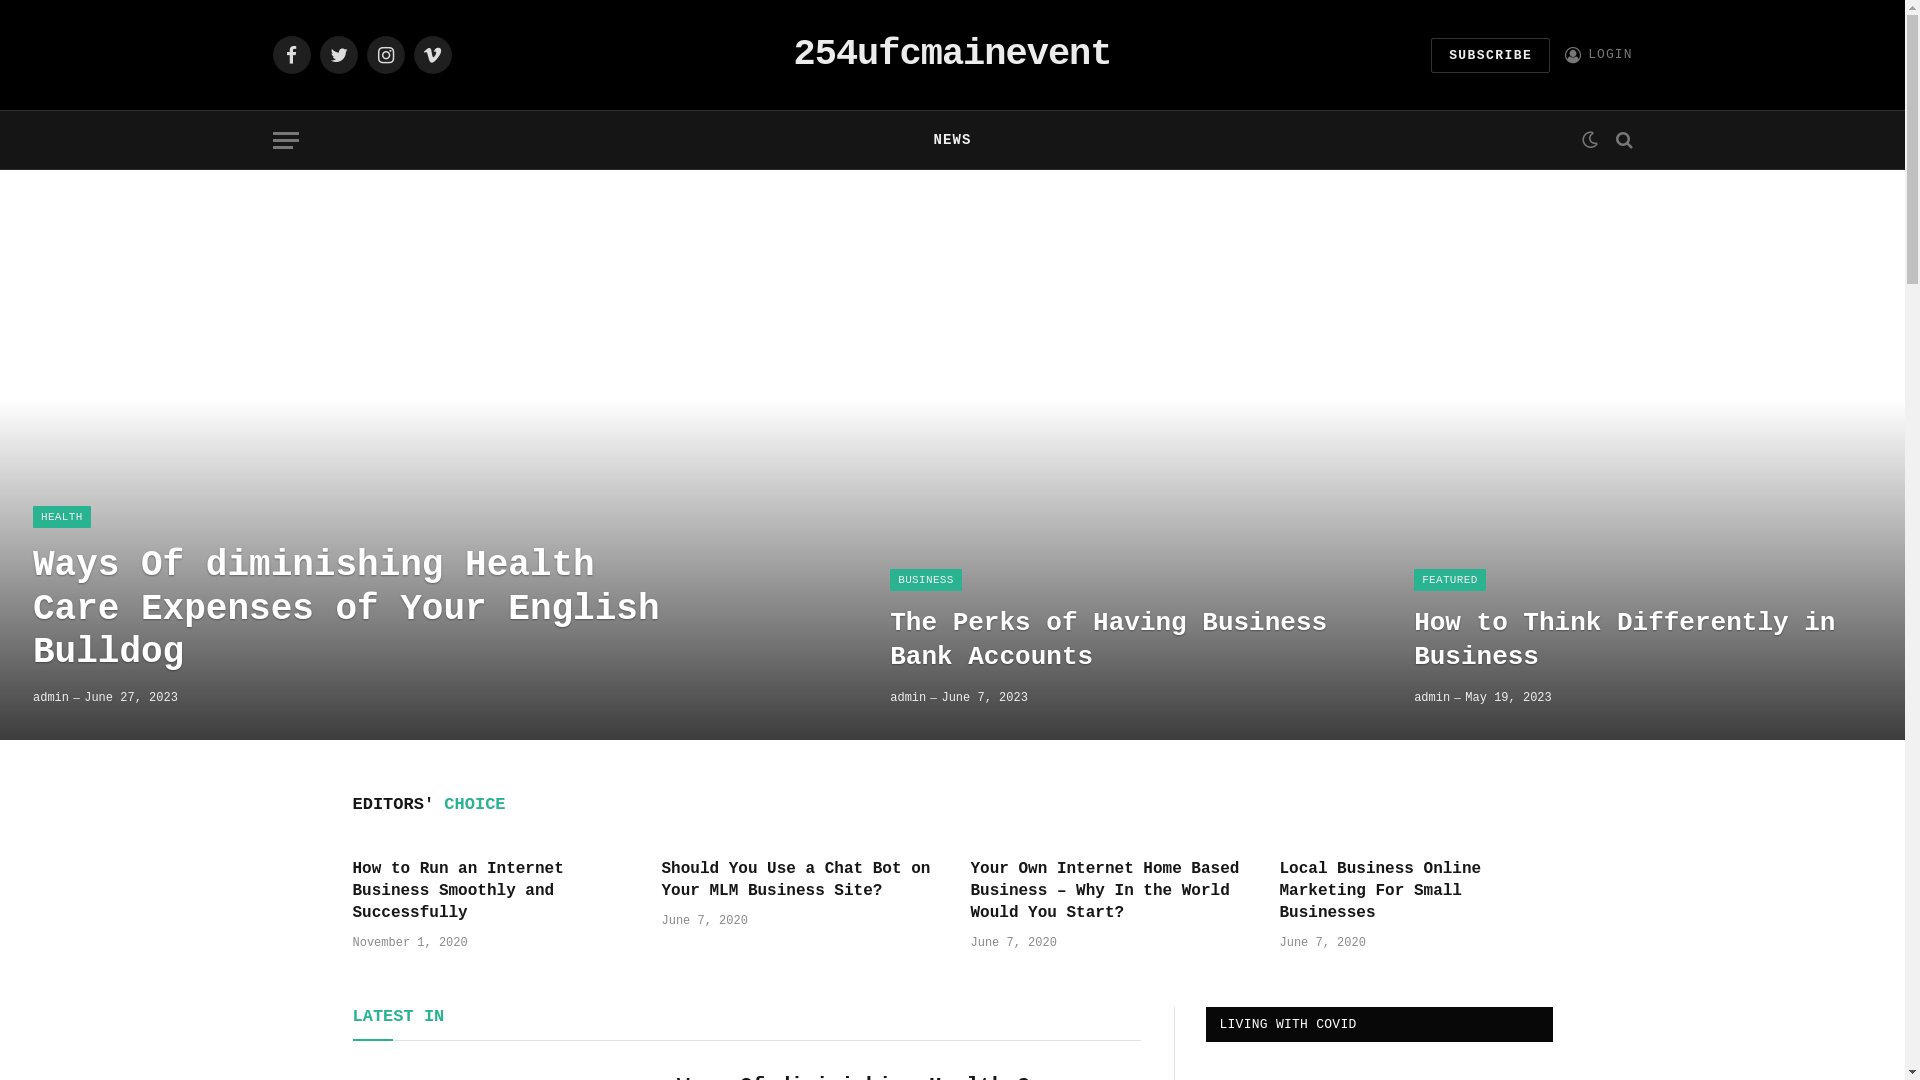 The height and width of the screenshot is (1080, 1920). What do you see at coordinates (952, 55) in the screenshot?
I see `254ufcmainevent` at bounding box center [952, 55].